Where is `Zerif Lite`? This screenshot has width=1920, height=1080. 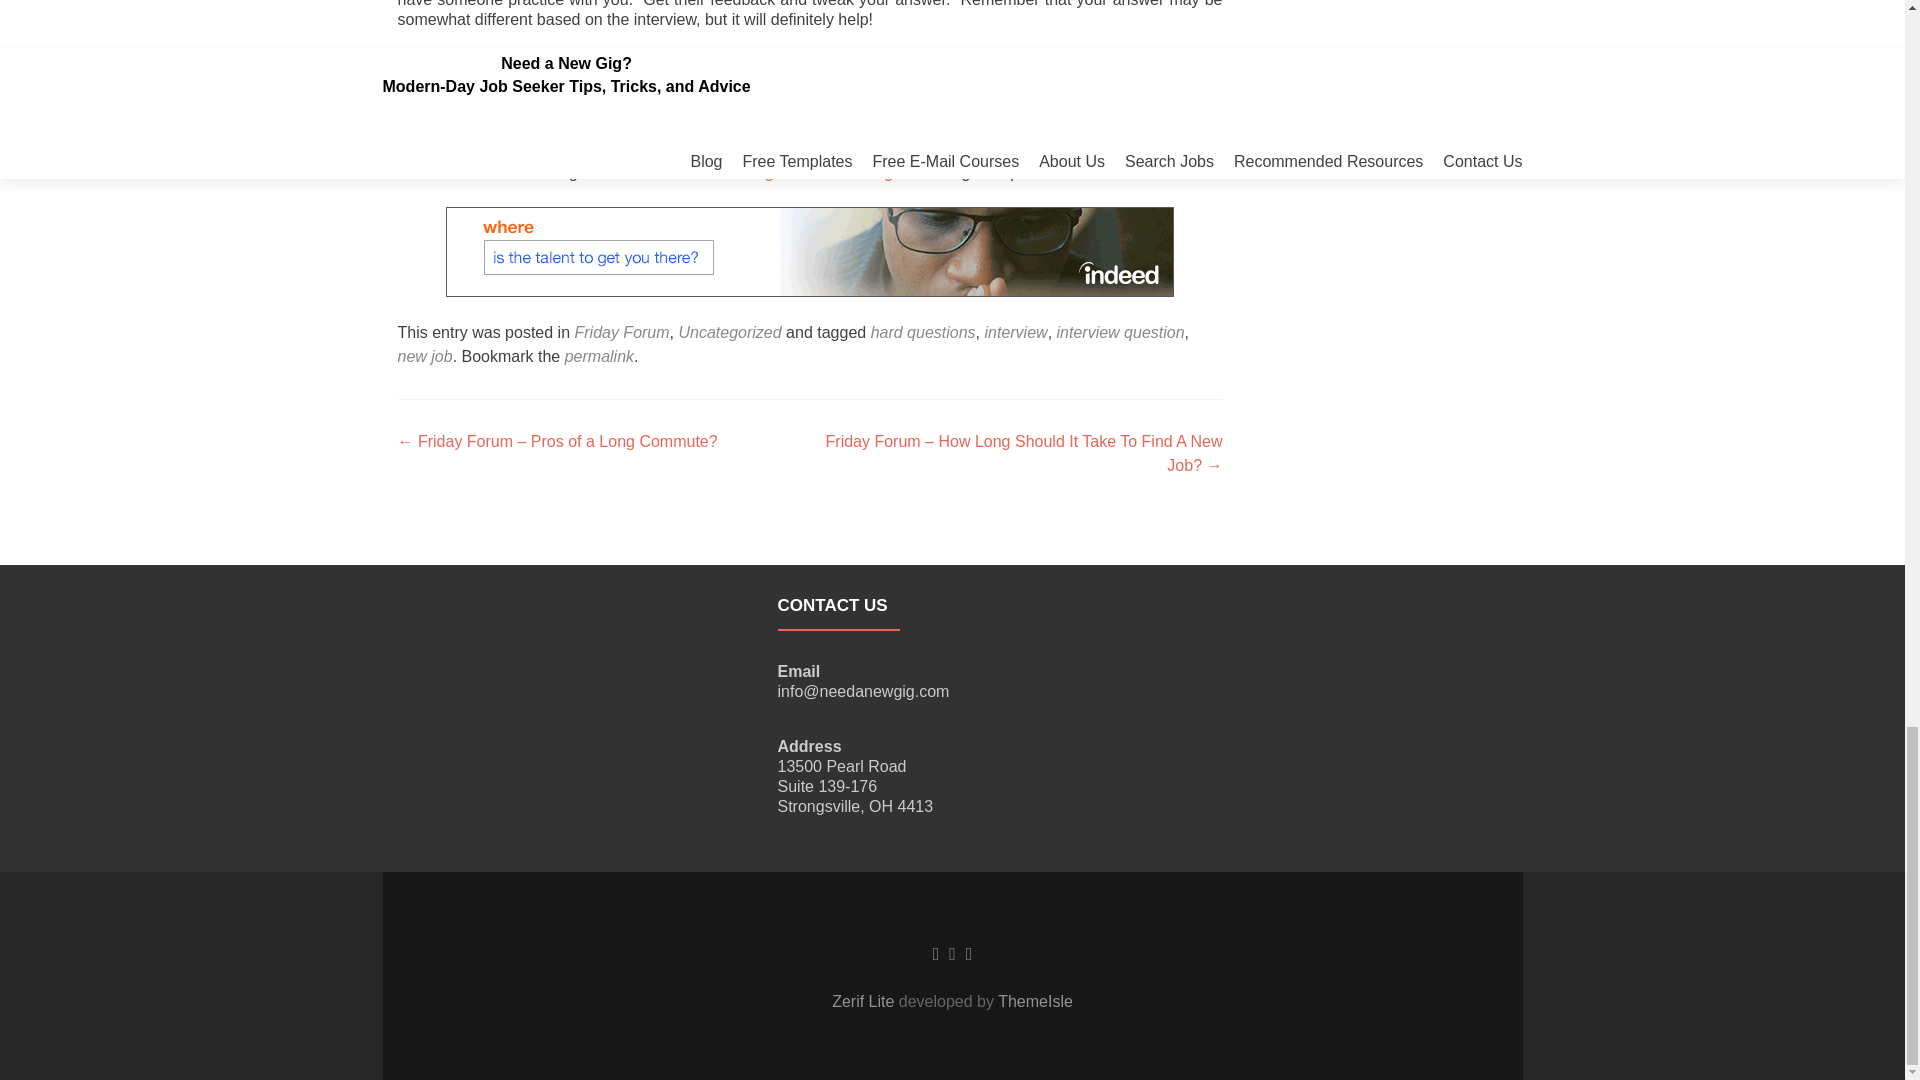 Zerif Lite is located at coordinates (864, 1000).